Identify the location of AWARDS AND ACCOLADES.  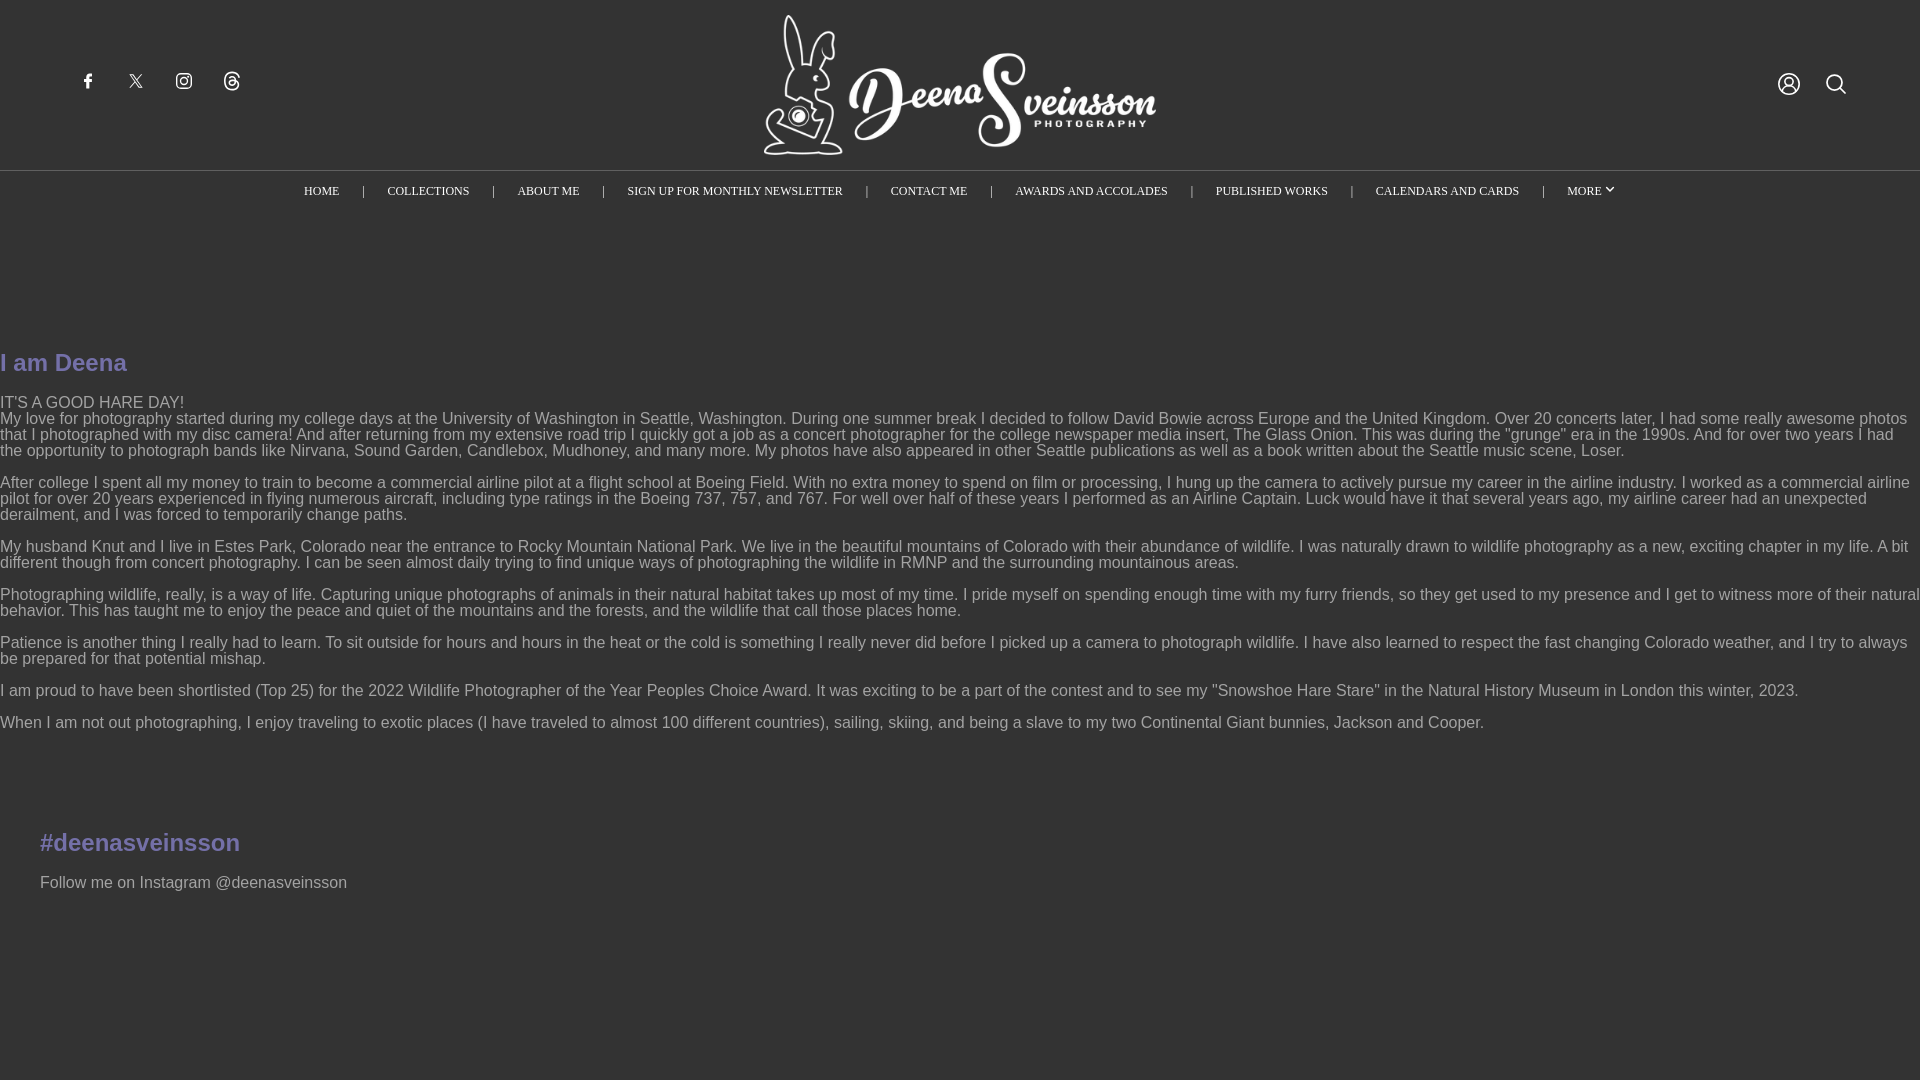
(1091, 190).